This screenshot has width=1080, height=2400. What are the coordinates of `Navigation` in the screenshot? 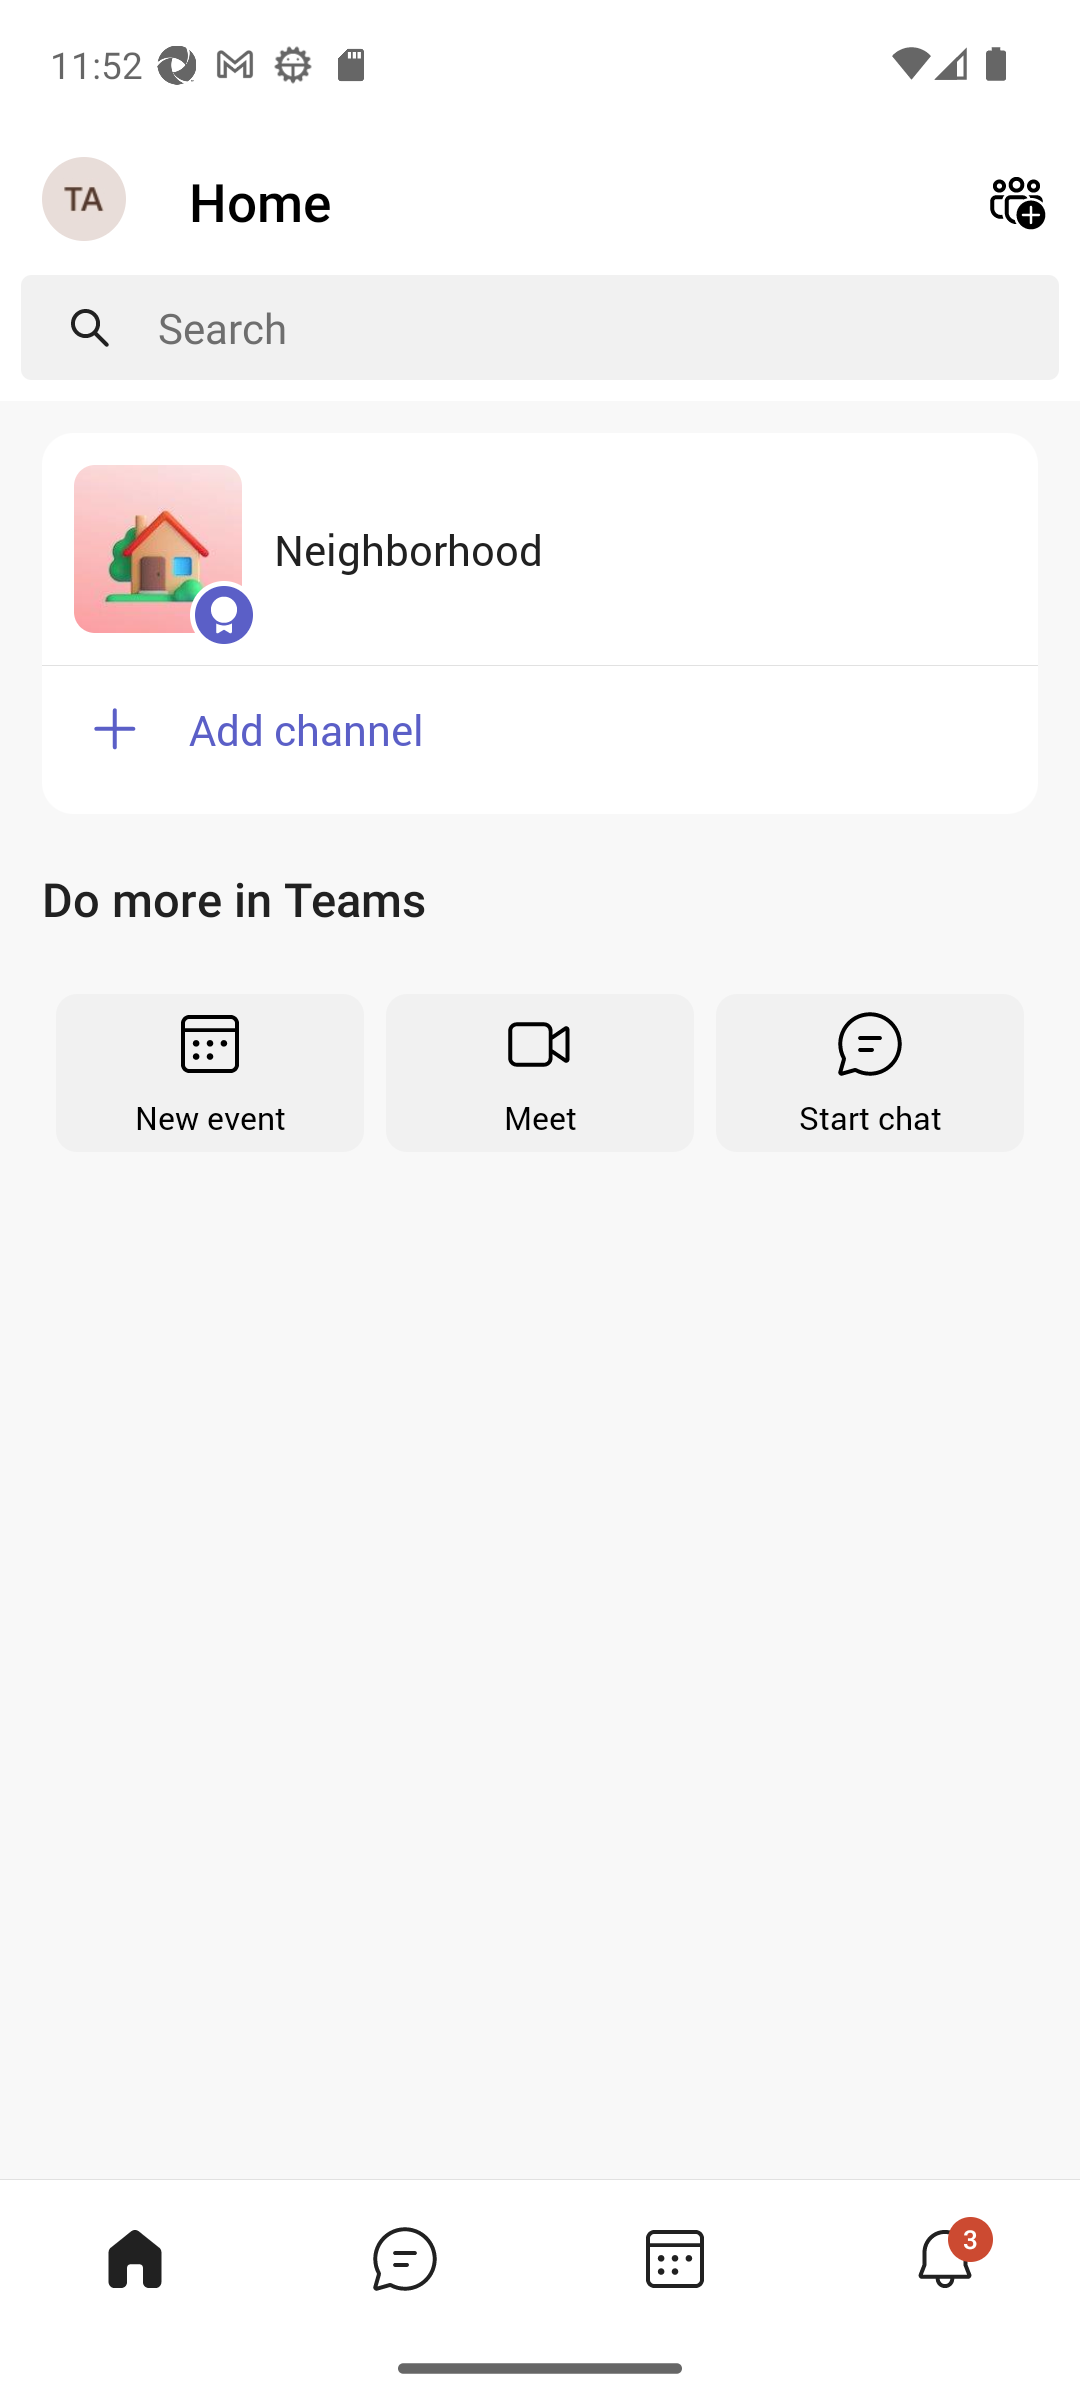 It's located at (86, 200).